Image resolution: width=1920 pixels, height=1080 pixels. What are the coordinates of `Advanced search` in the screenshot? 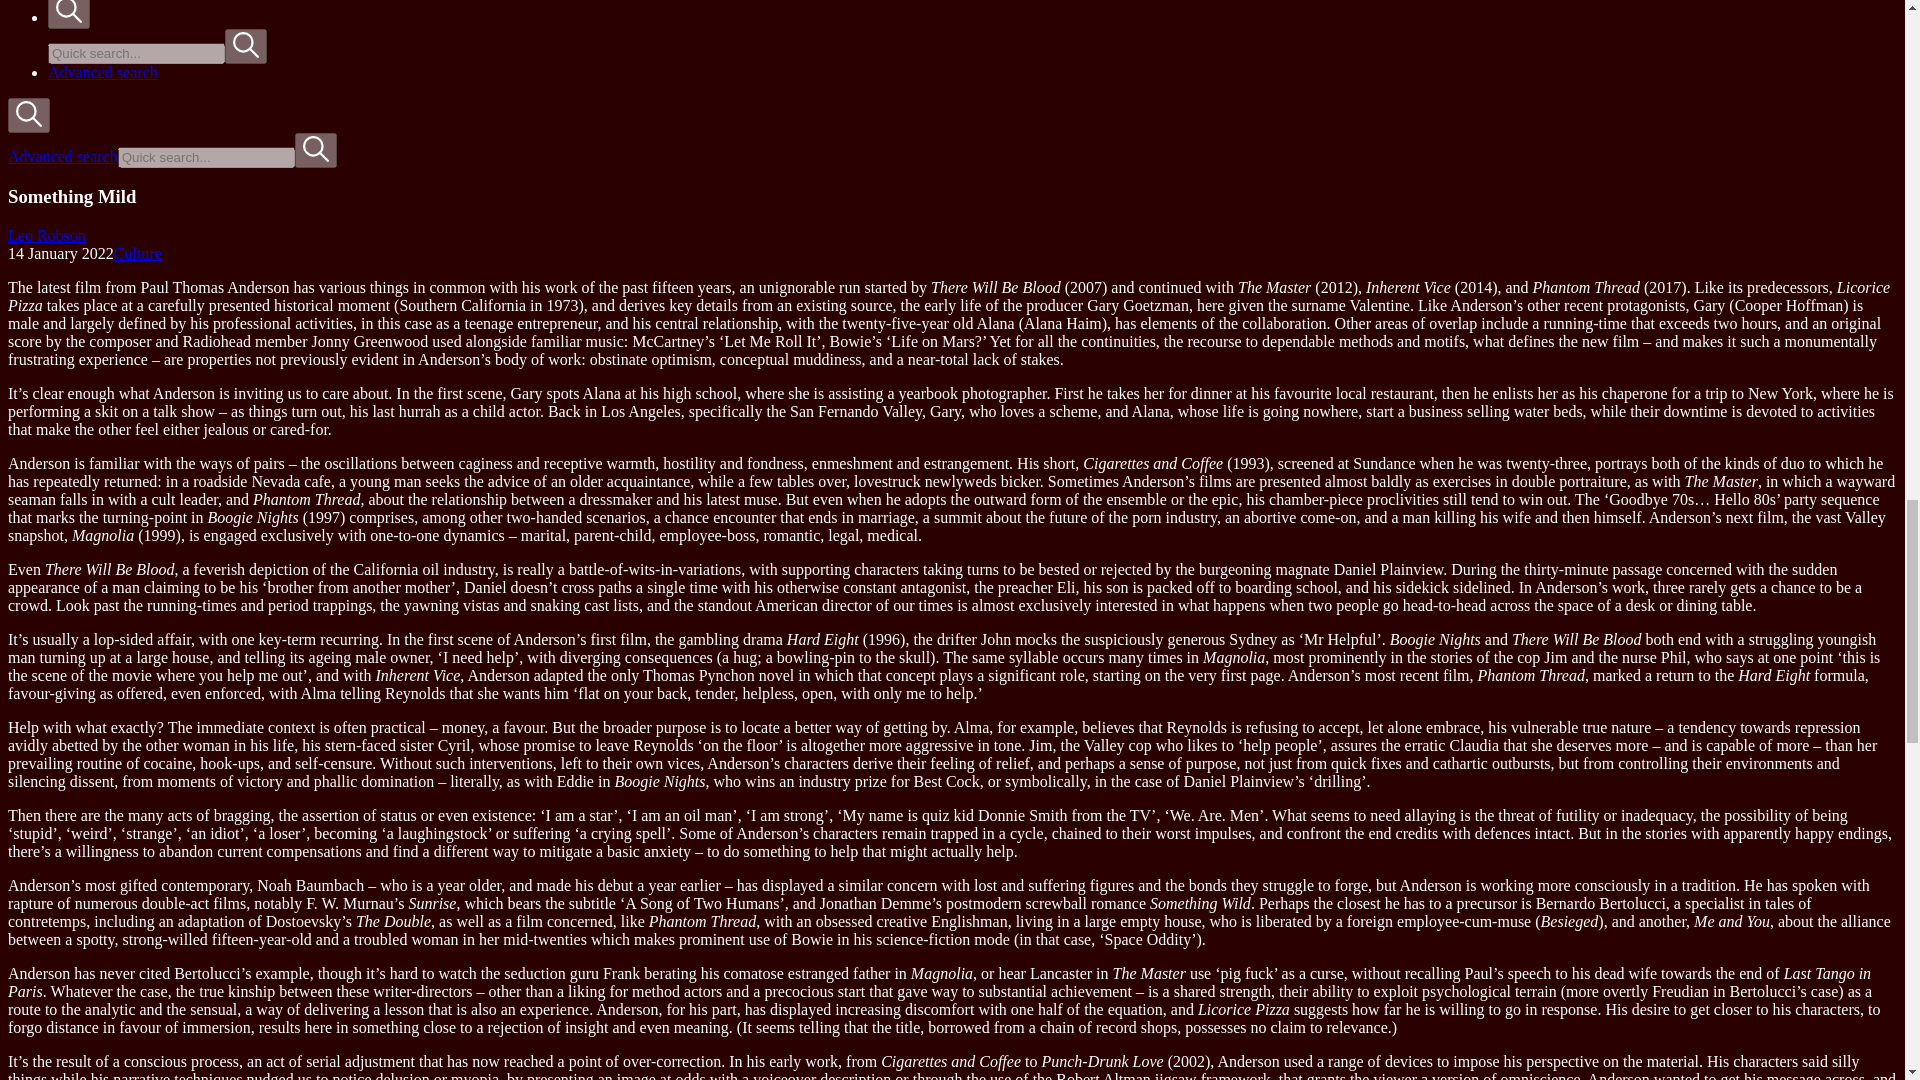 It's located at (62, 156).